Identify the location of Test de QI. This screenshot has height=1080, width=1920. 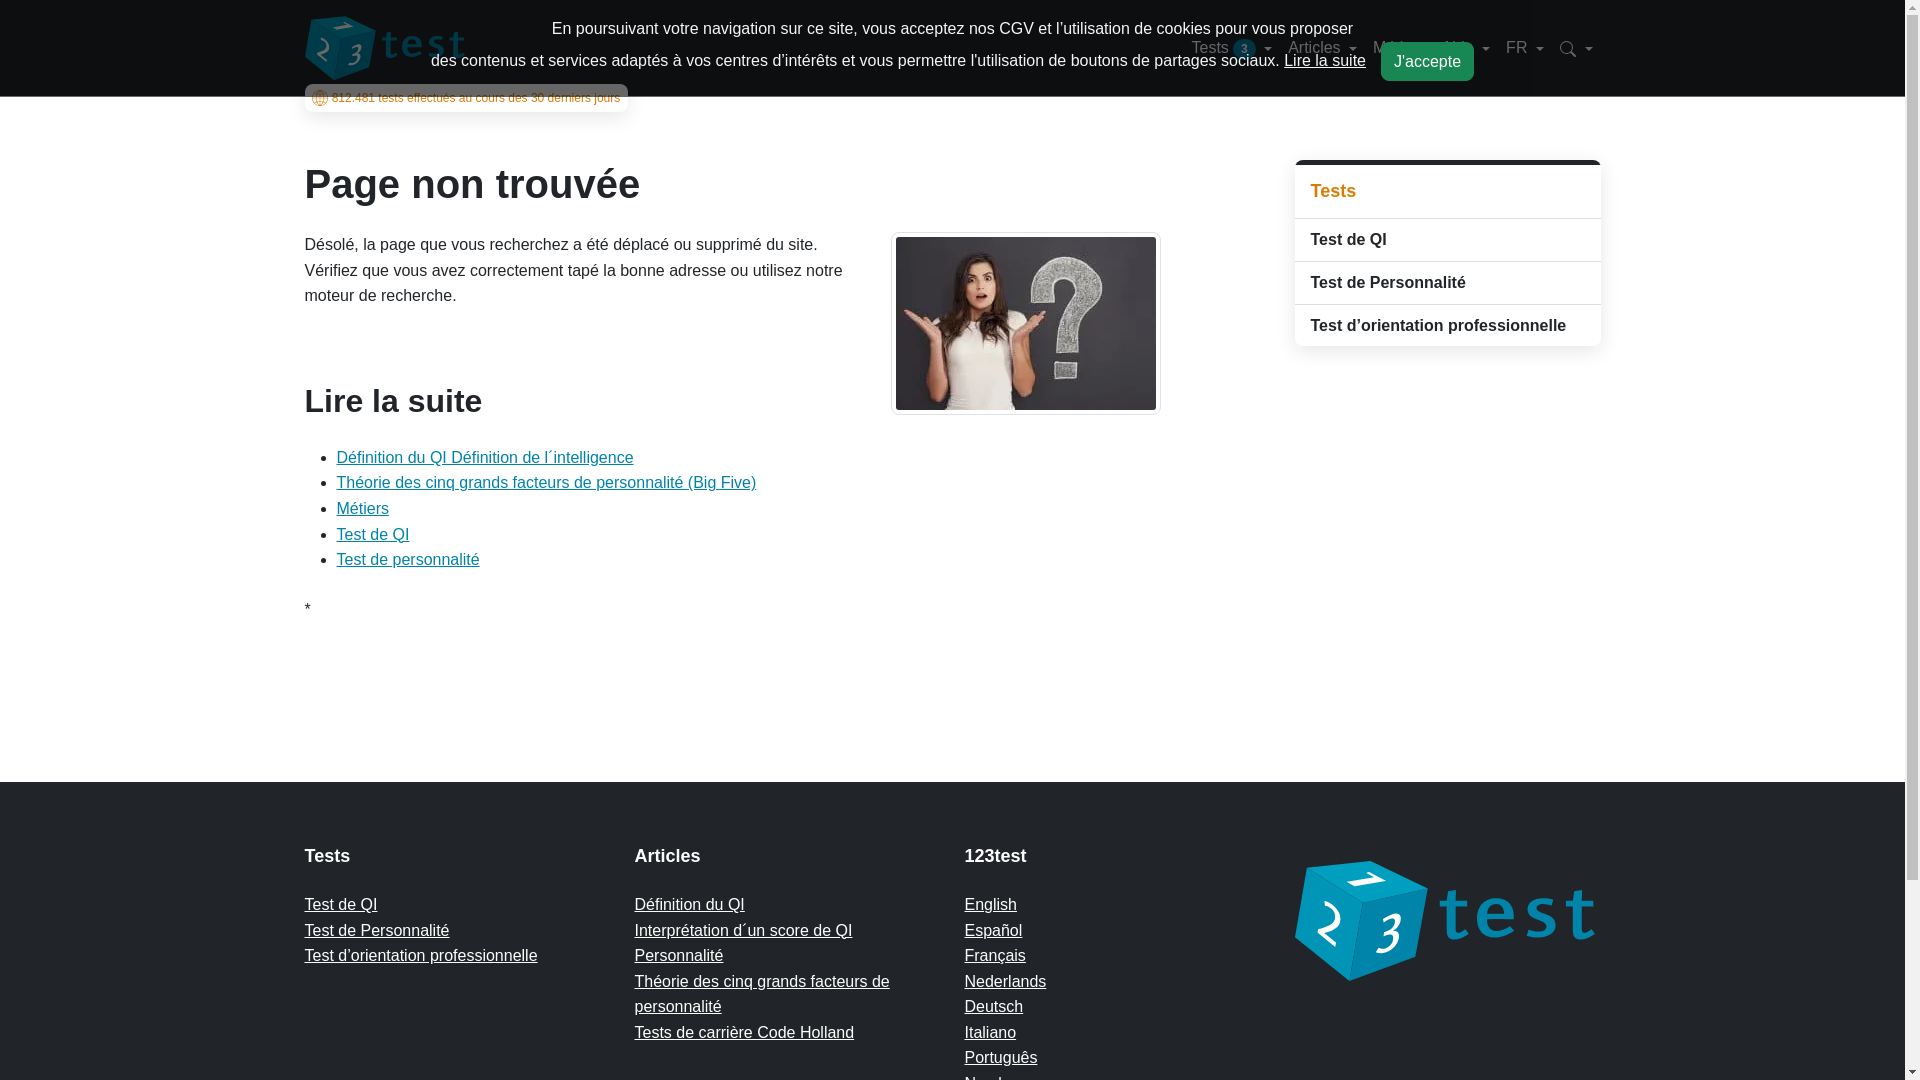
(372, 534).